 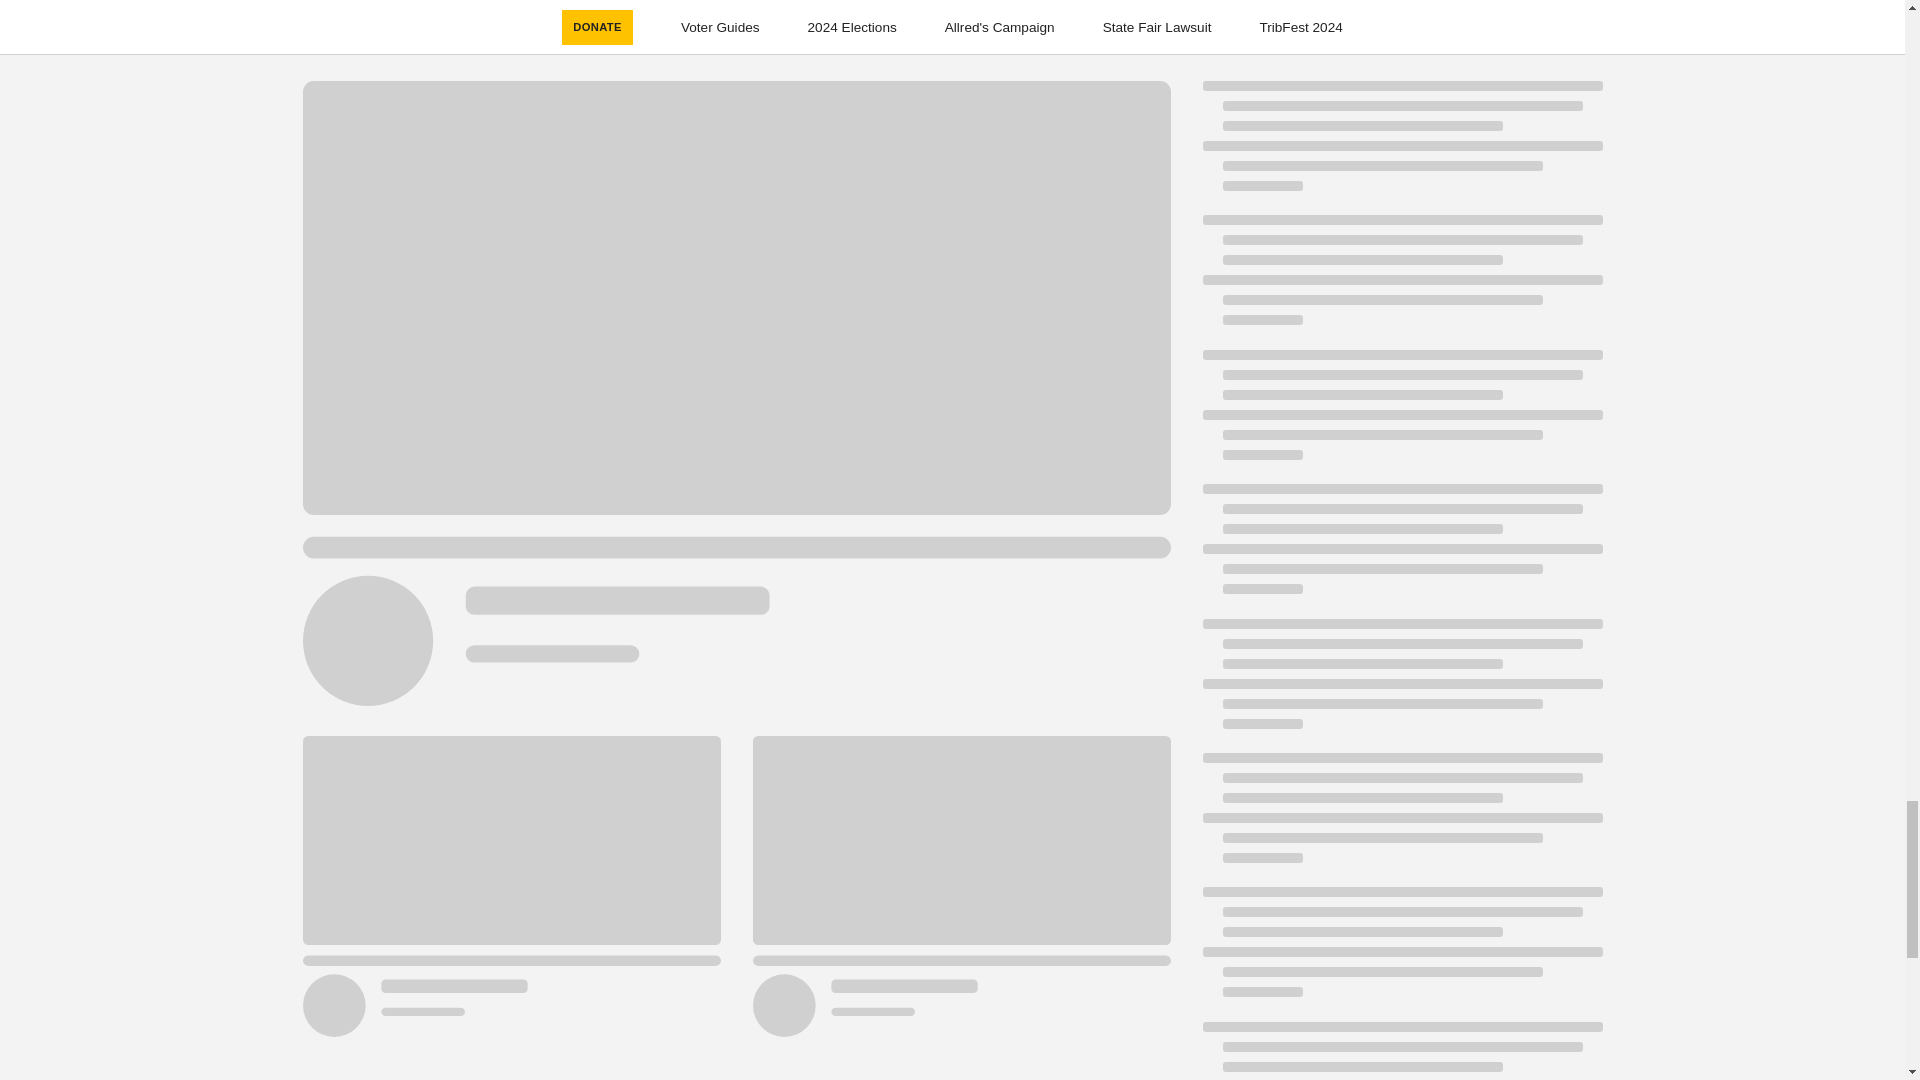 I want to click on Loading indicator, so click(x=1401, y=146).